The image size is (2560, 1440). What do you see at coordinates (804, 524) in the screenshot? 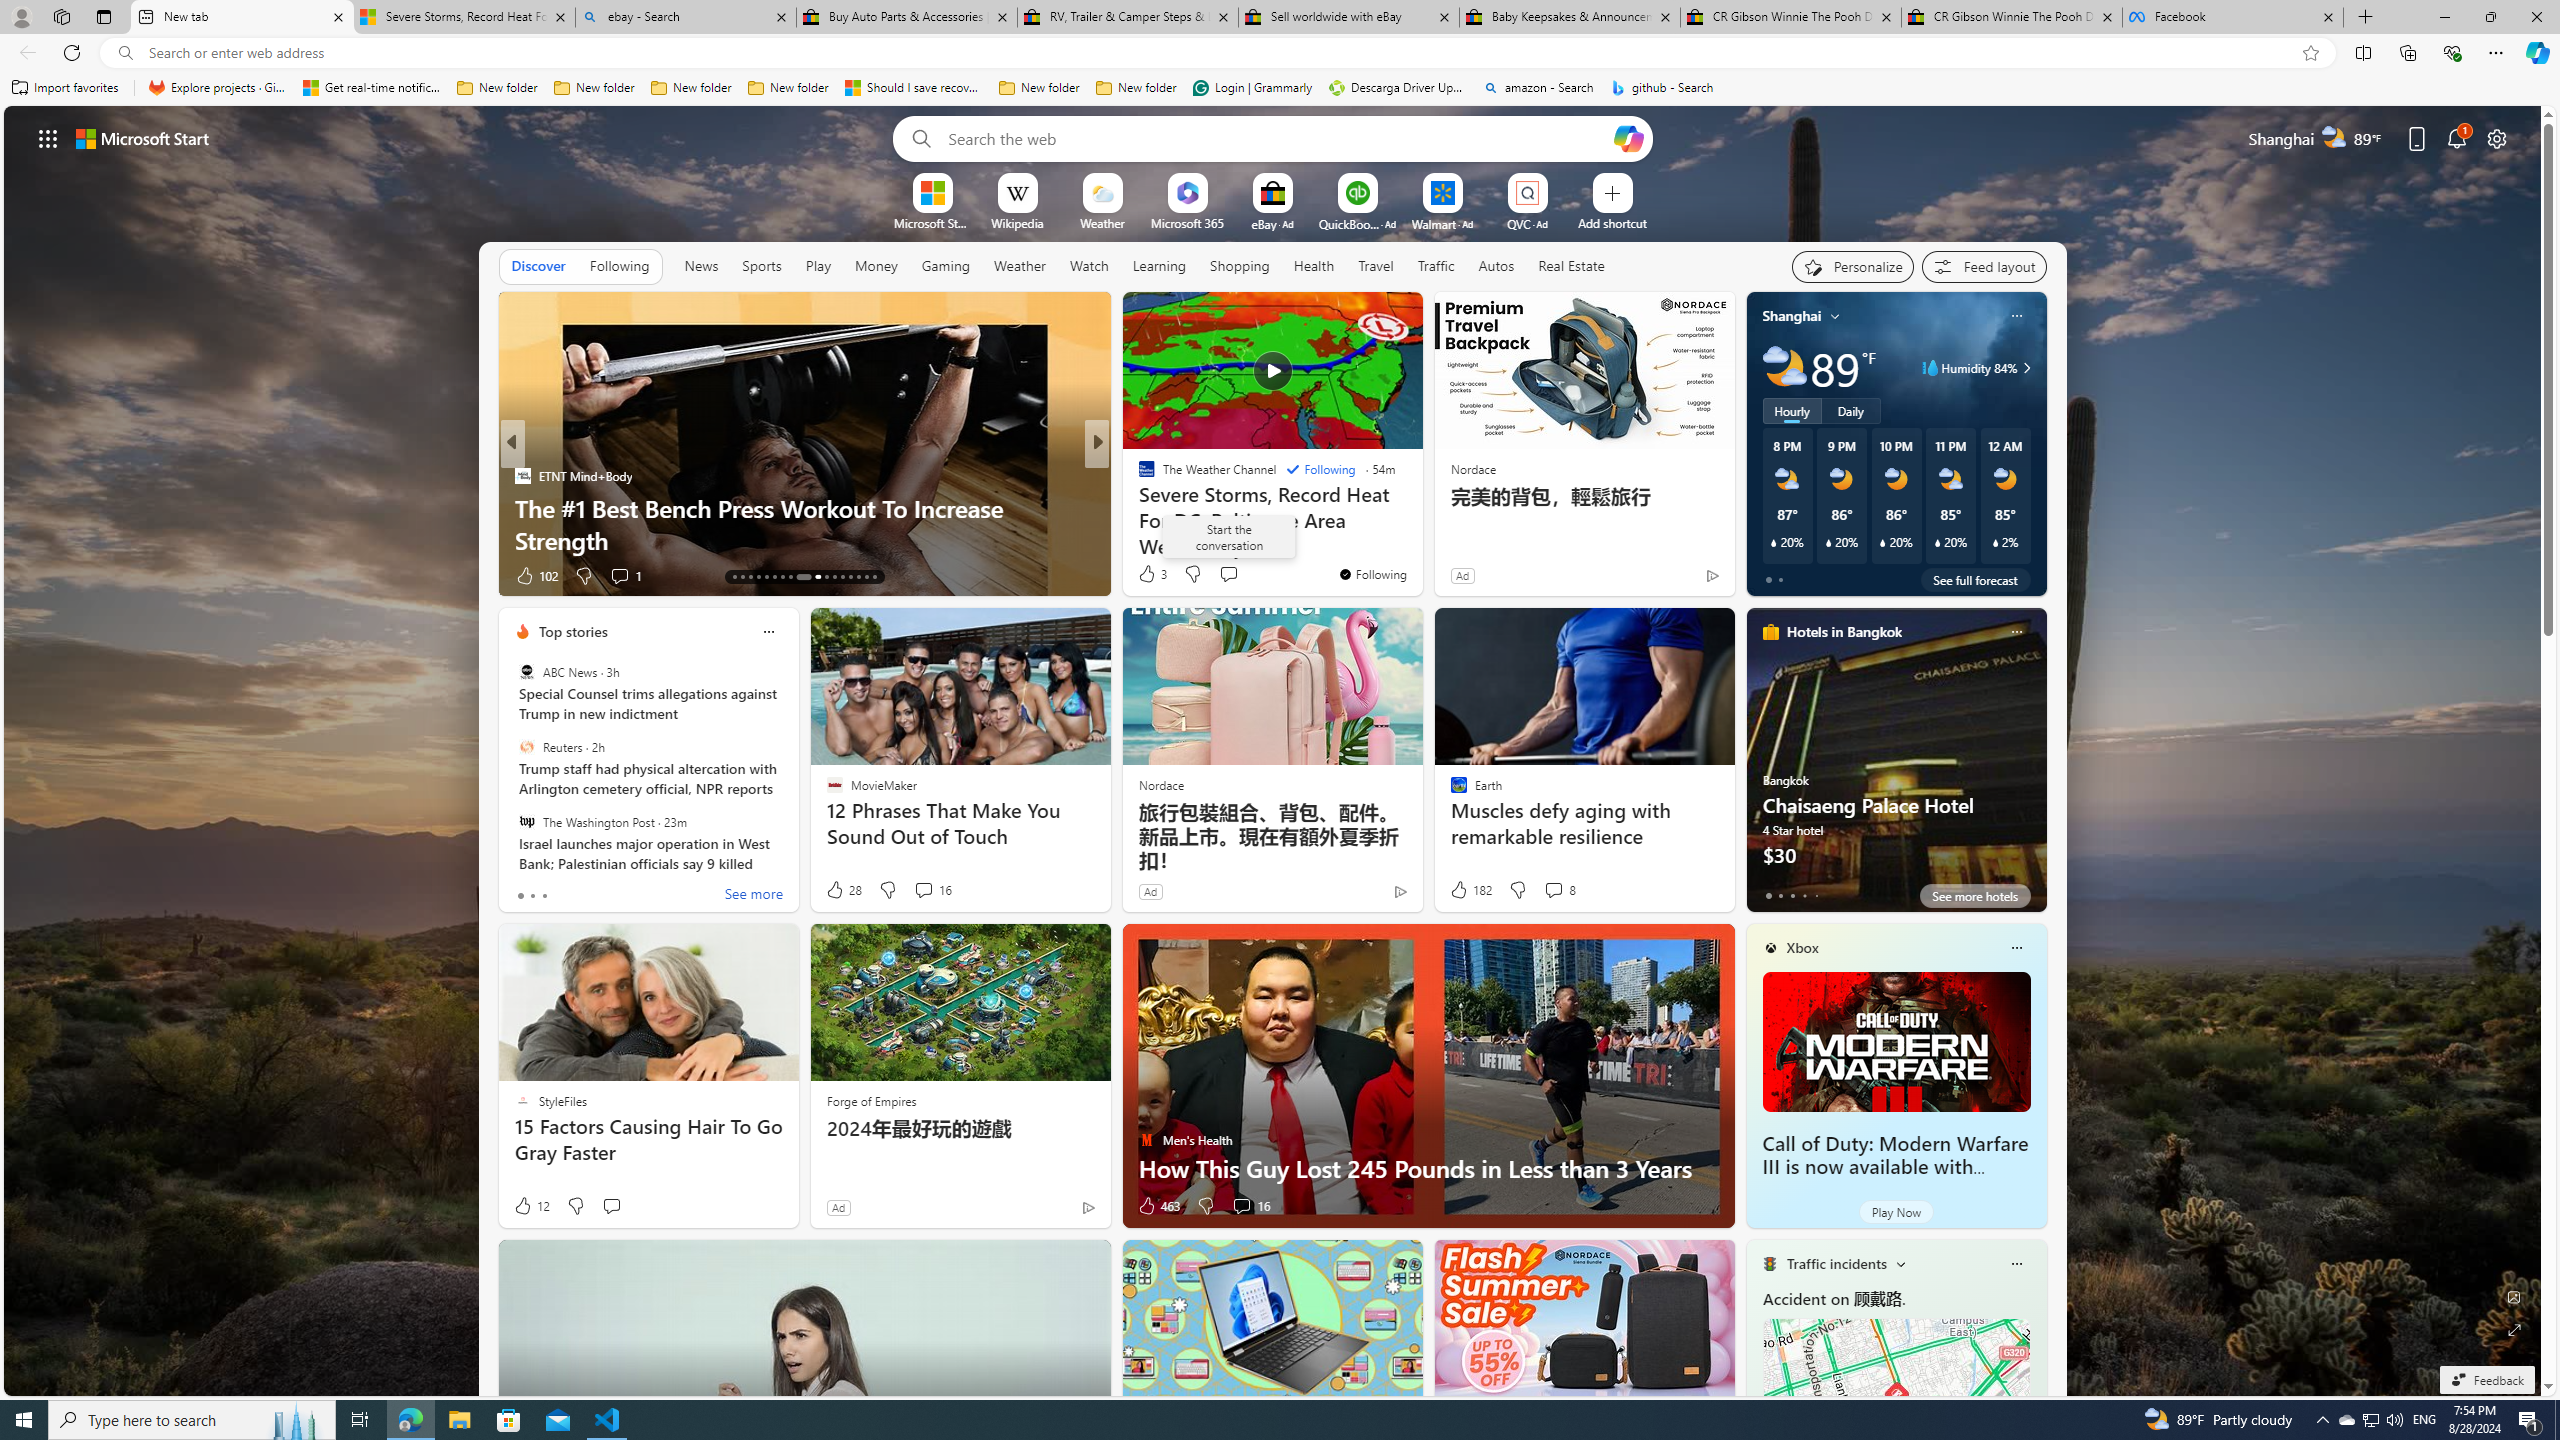
I see `The #1 Best Bench Press Workout To Increase Strength` at bounding box center [804, 524].